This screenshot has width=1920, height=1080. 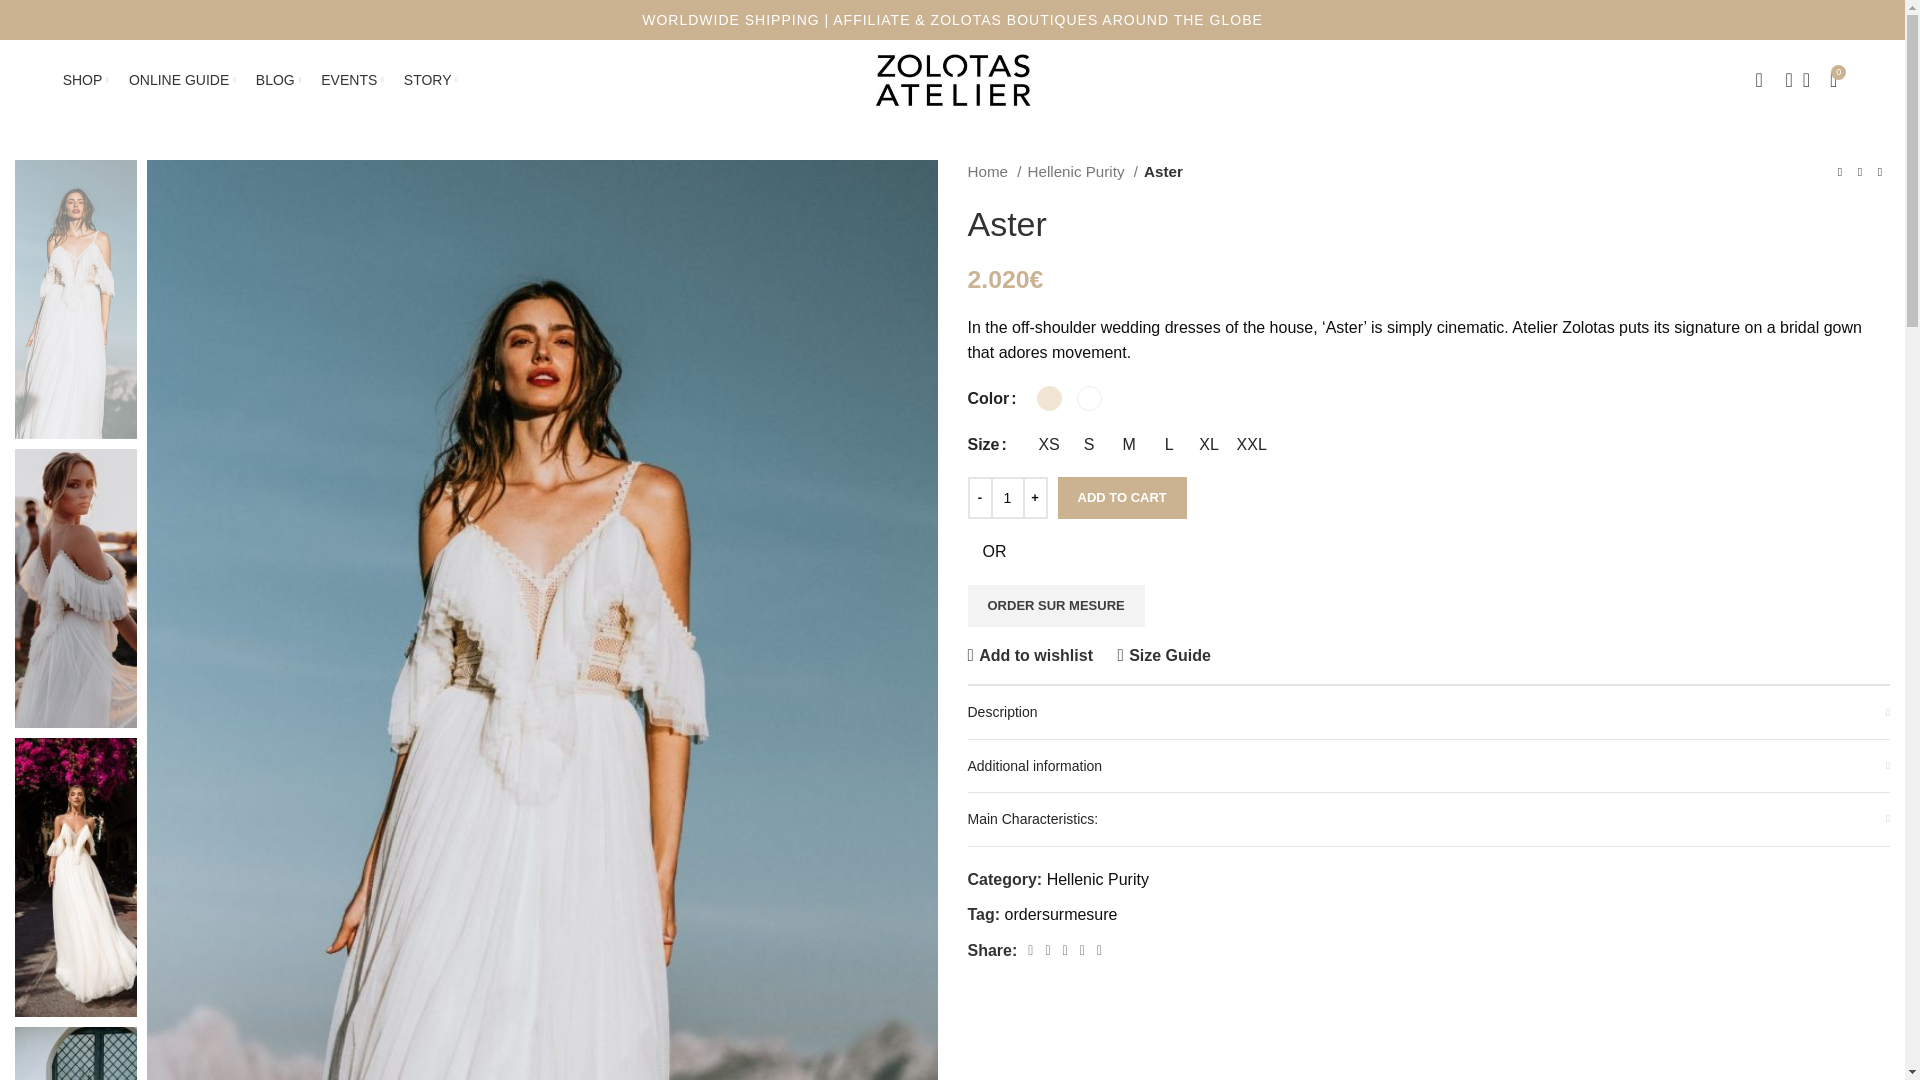 I want to click on STORY, so click(x=430, y=80).